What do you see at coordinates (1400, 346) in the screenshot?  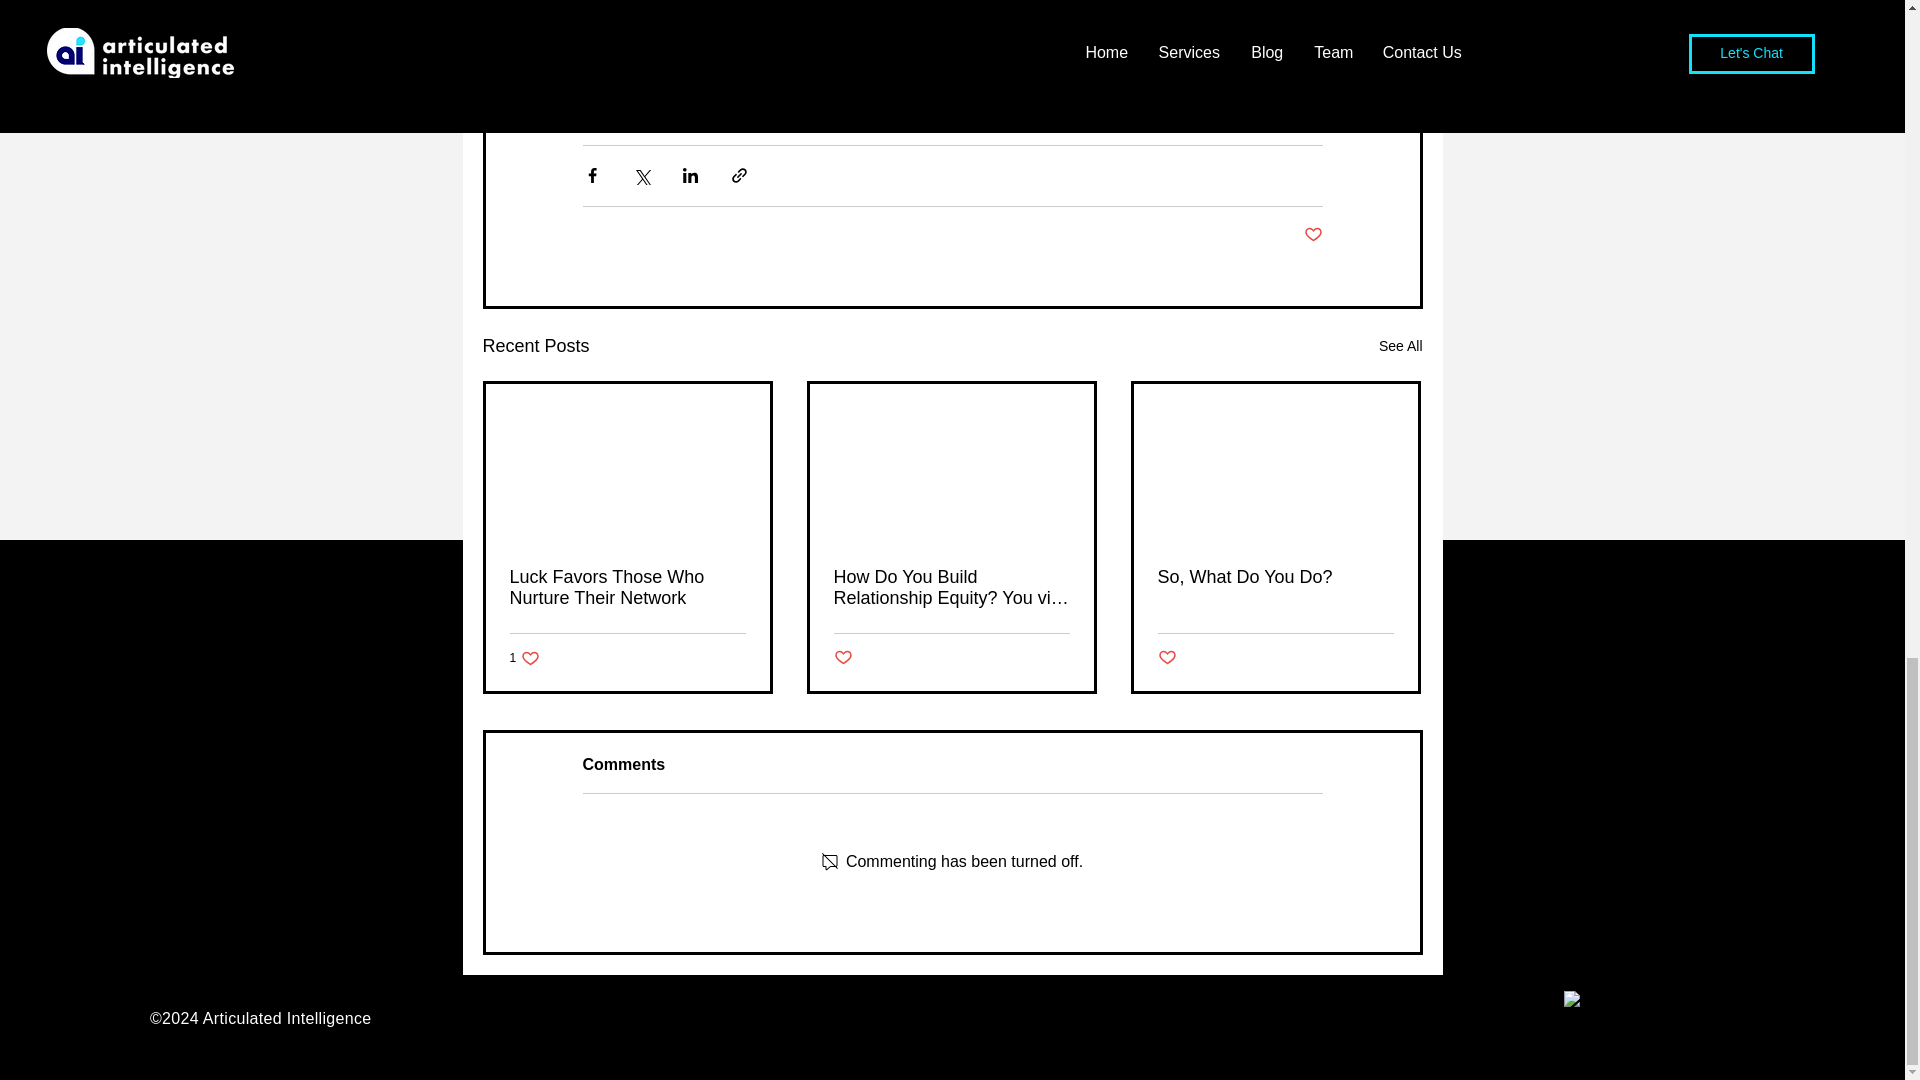 I see `See All` at bounding box center [1400, 346].